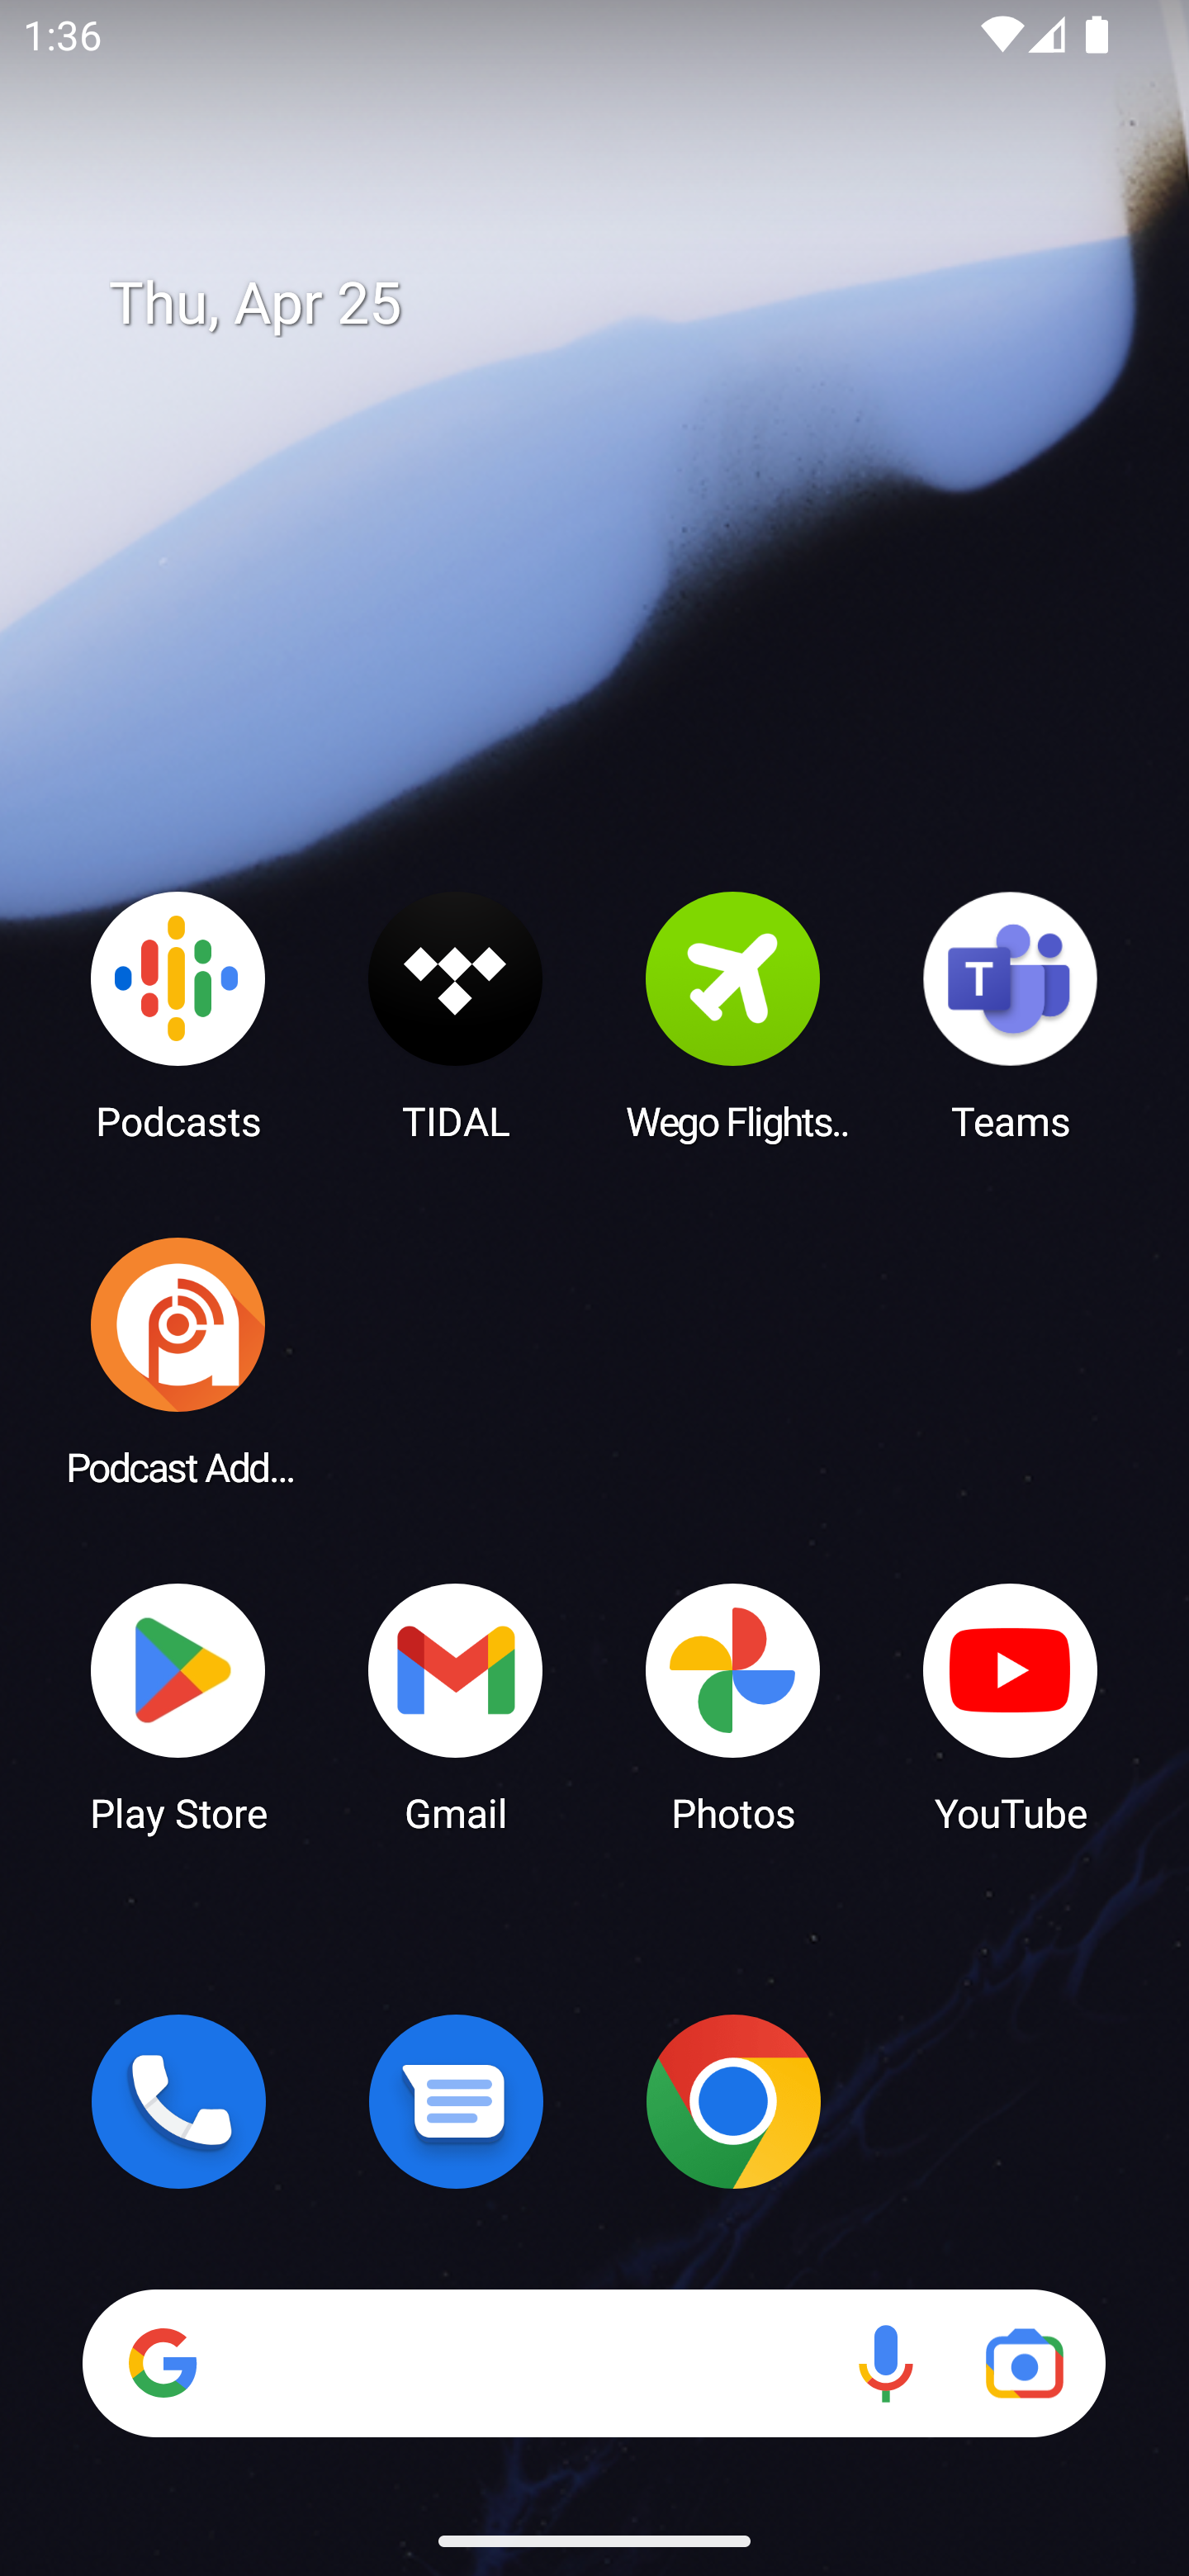 The image size is (1189, 2576). I want to click on Voice search, so click(885, 2363).